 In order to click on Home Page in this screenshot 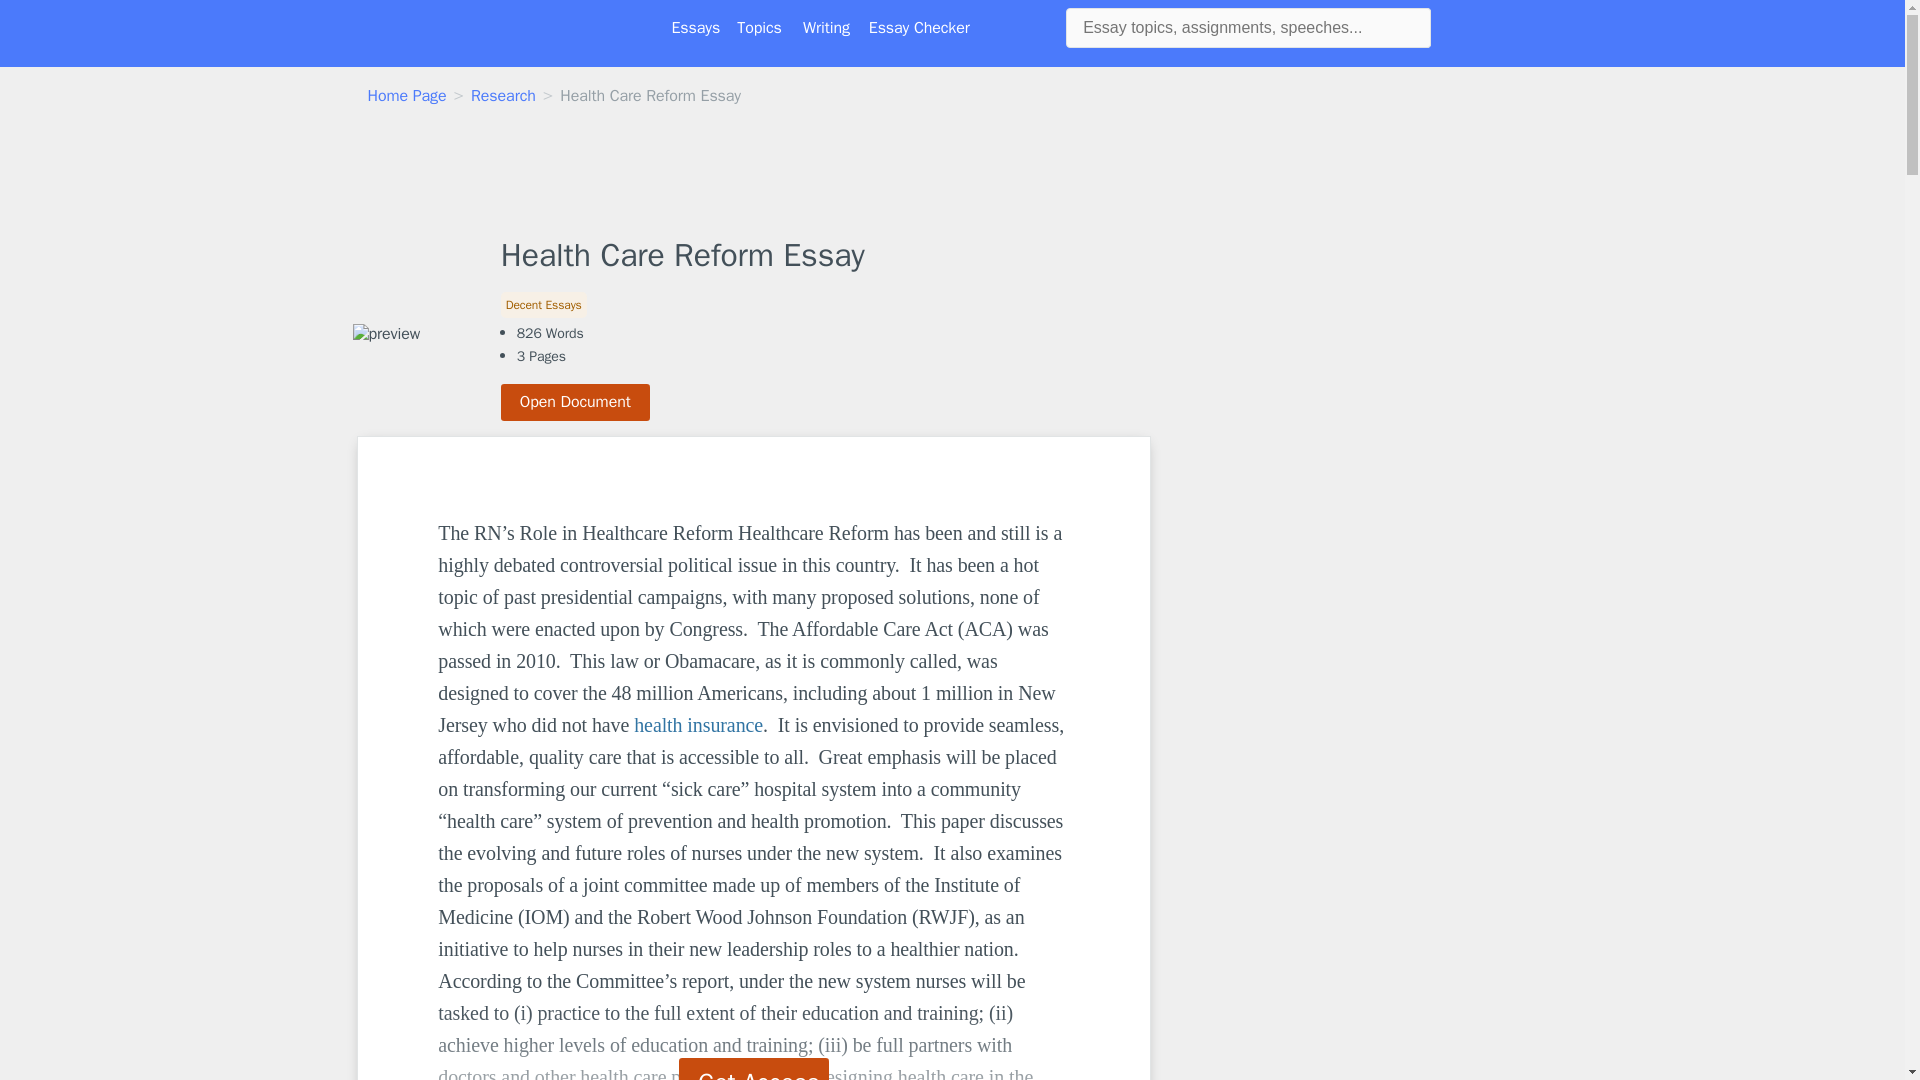, I will do `click(408, 96)`.